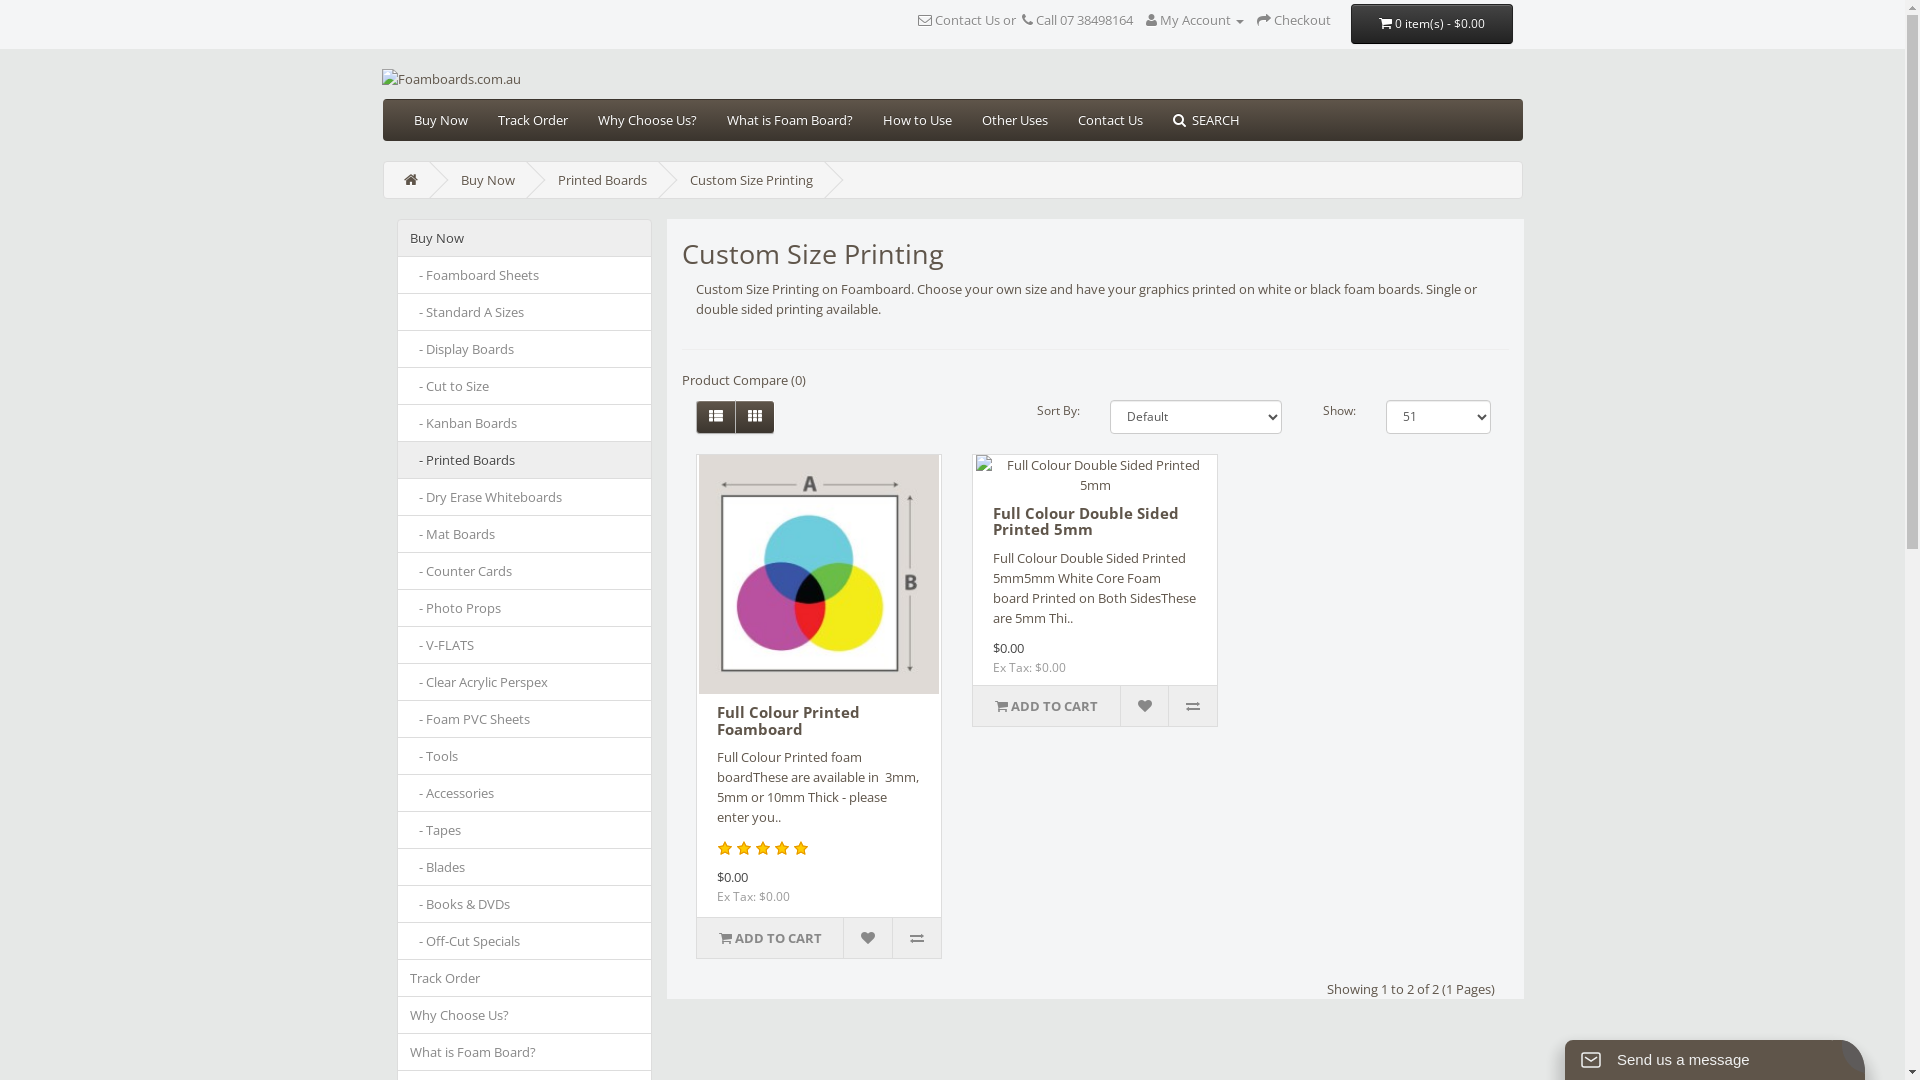 The image size is (1920, 1080). Describe the element at coordinates (1195, 20) in the screenshot. I see `My Account` at that location.